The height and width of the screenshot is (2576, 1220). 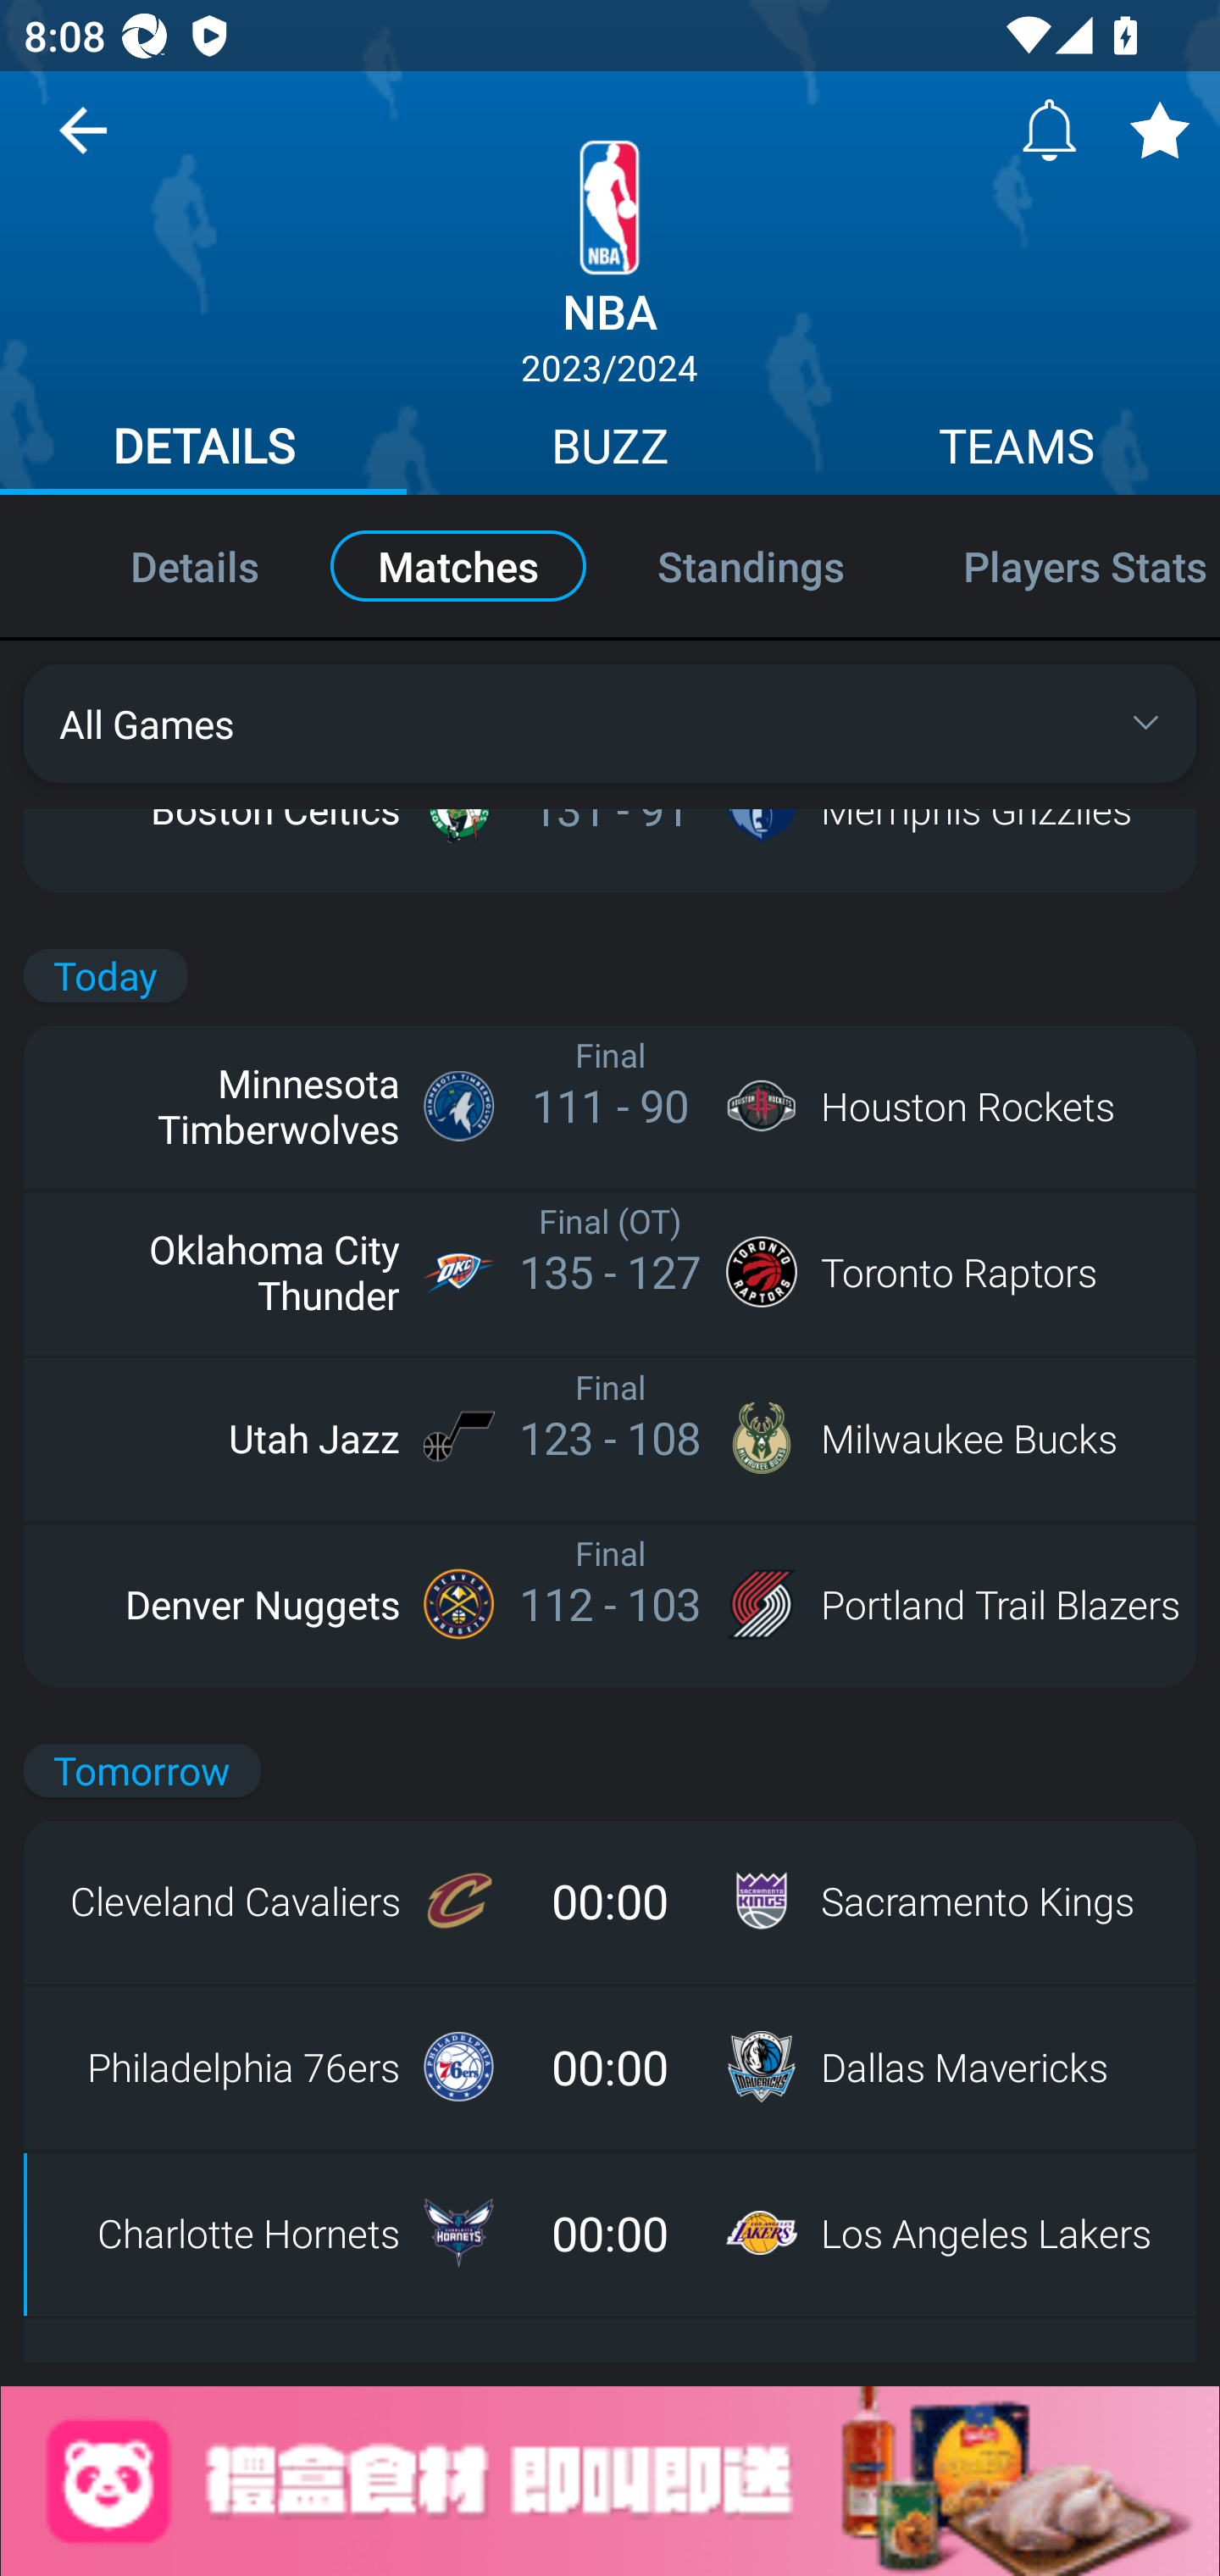 What do you see at coordinates (203, 451) in the screenshot?
I see `DETAILS` at bounding box center [203, 451].